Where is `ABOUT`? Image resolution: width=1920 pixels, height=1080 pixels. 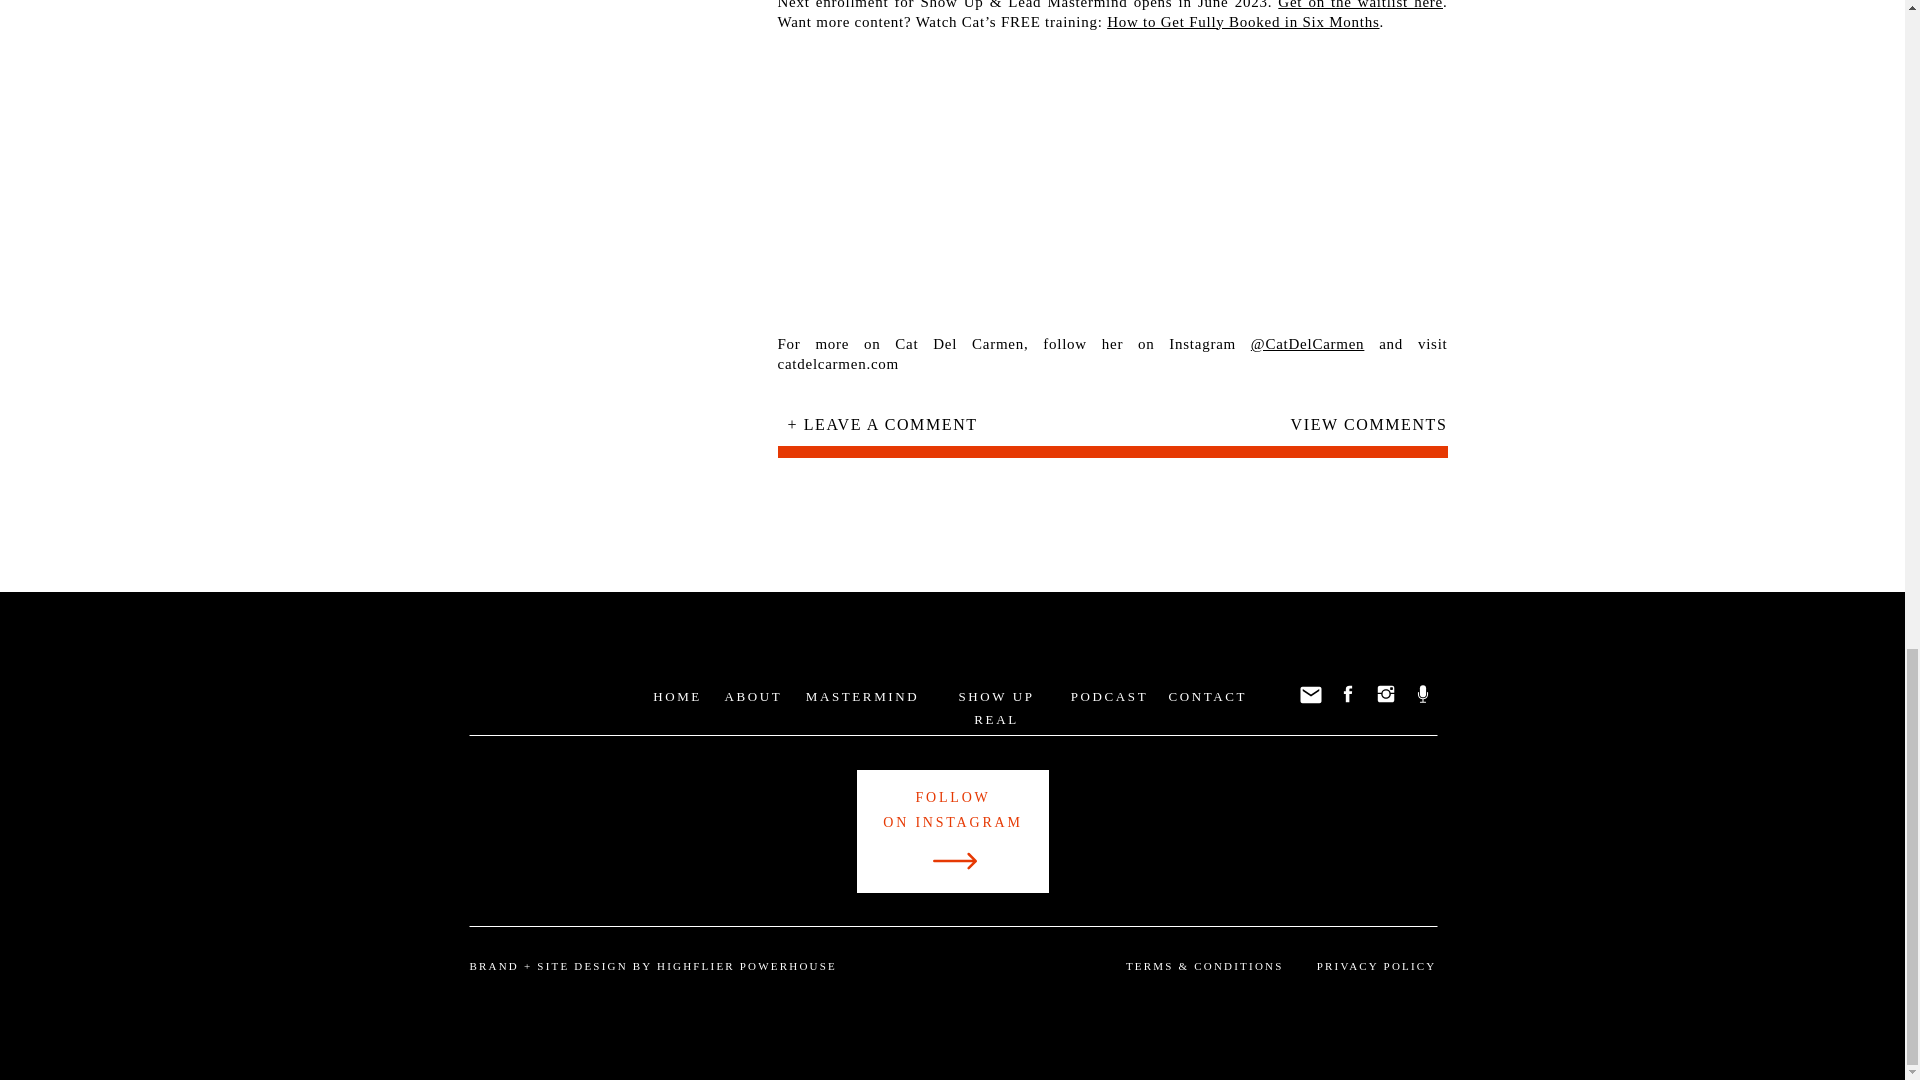
ABOUT is located at coordinates (753, 696).